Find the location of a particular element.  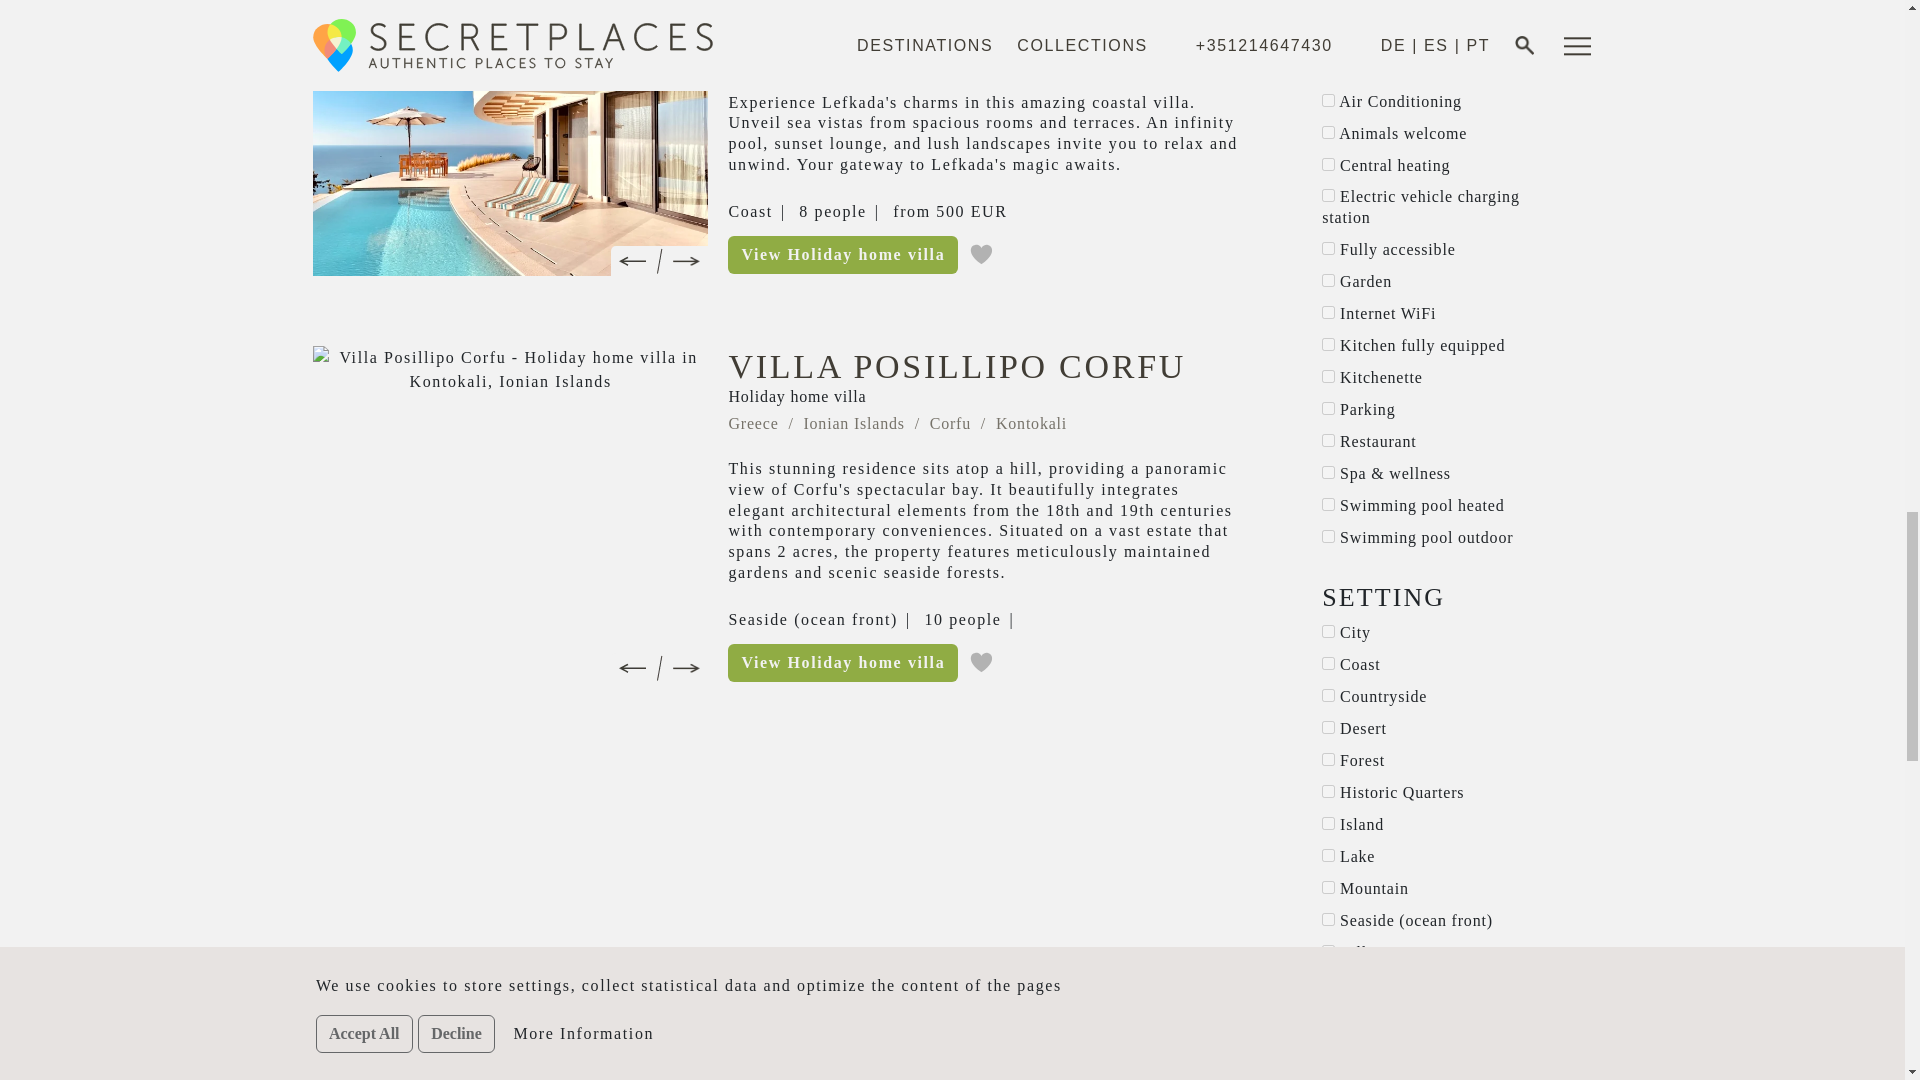

19 is located at coordinates (1328, 164).